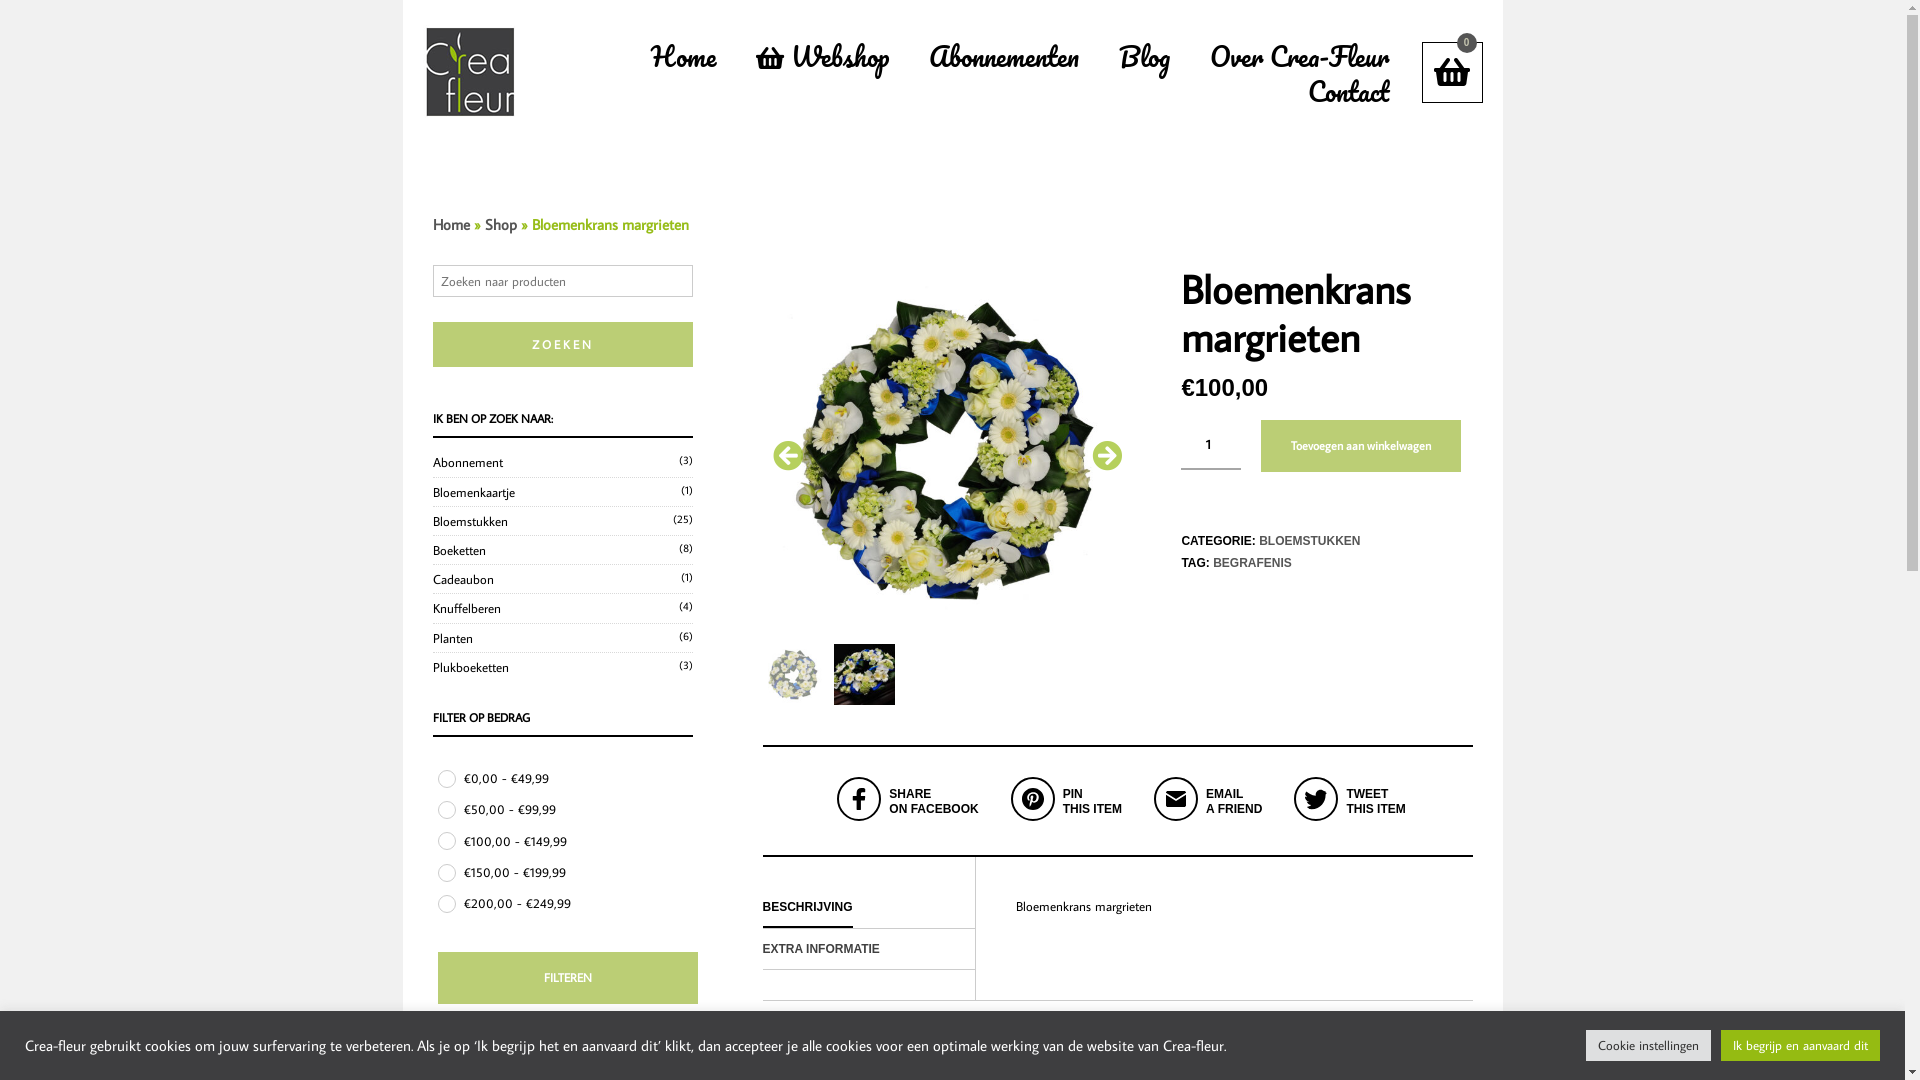 Image resolution: width=1920 pixels, height=1080 pixels. What do you see at coordinates (1452, 72) in the screenshot?
I see `0` at bounding box center [1452, 72].